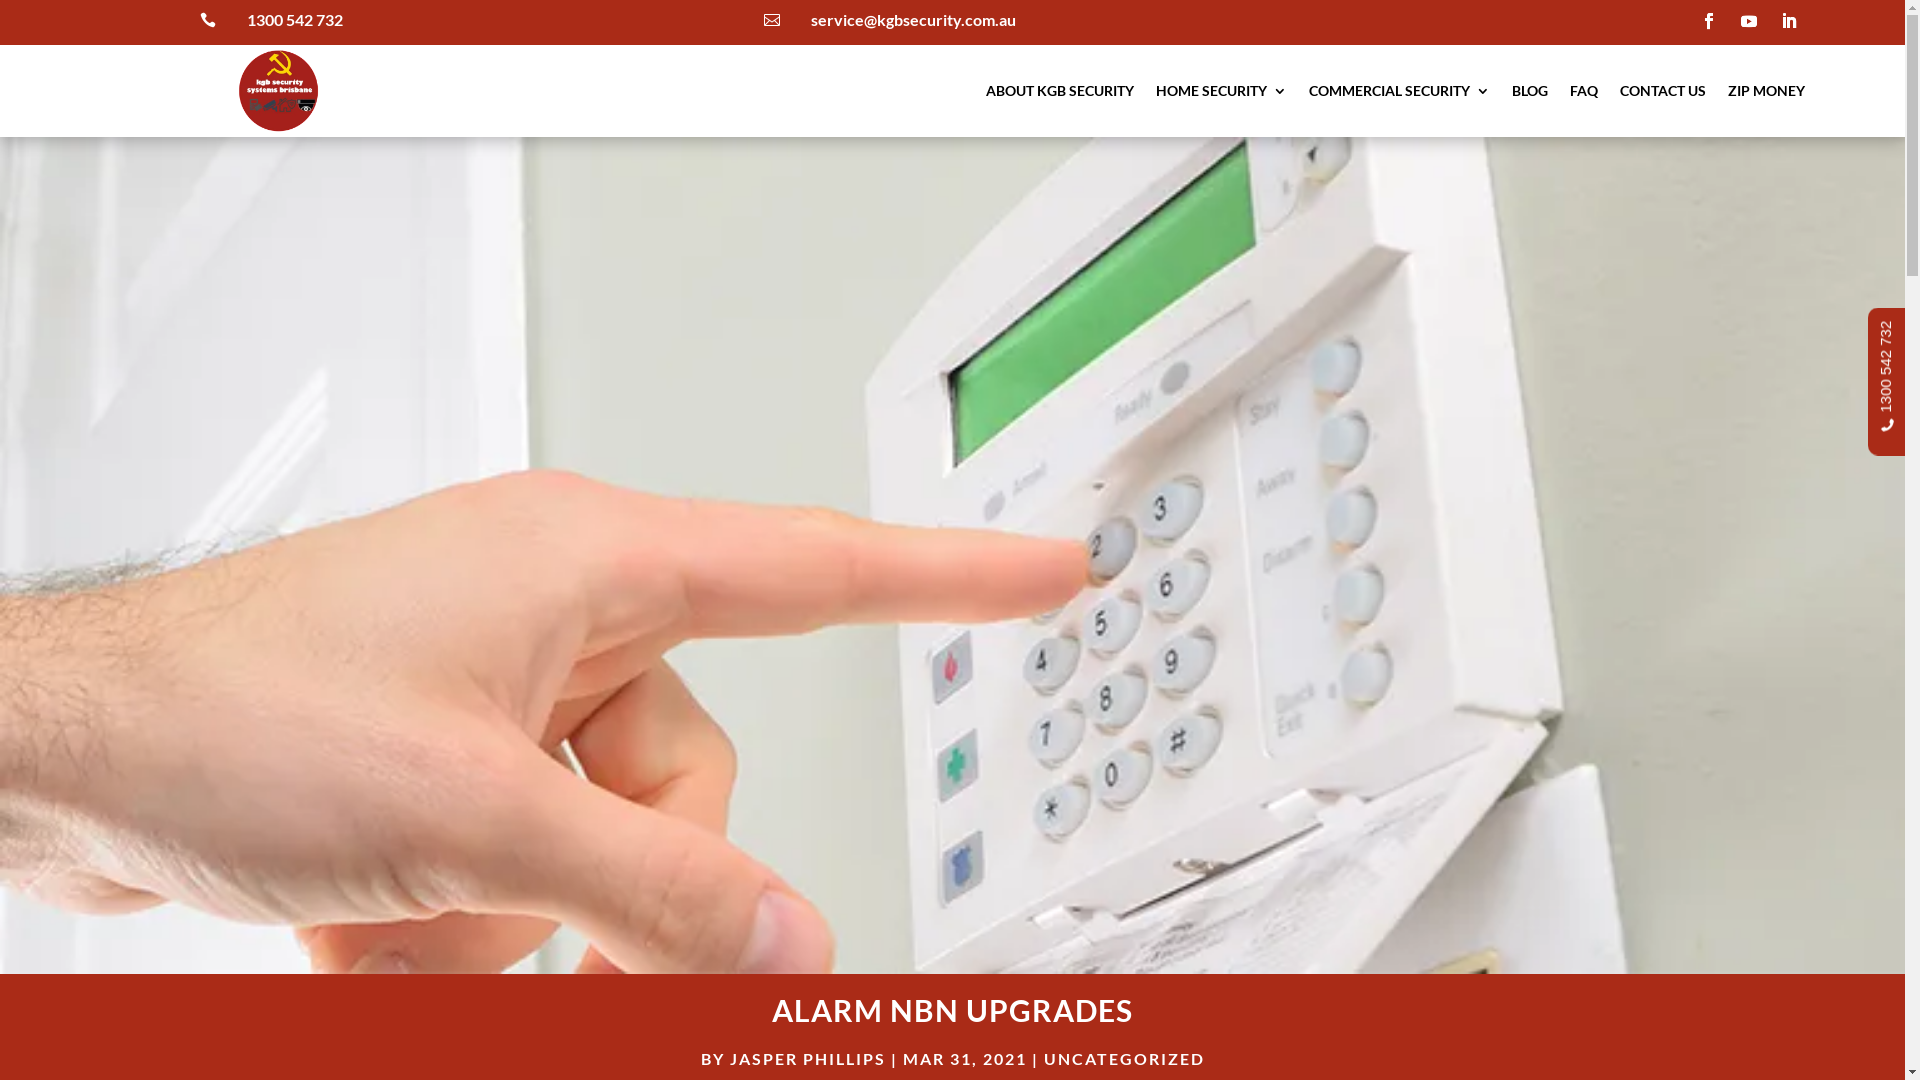  What do you see at coordinates (294, 20) in the screenshot?
I see `1300 542 732` at bounding box center [294, 20].